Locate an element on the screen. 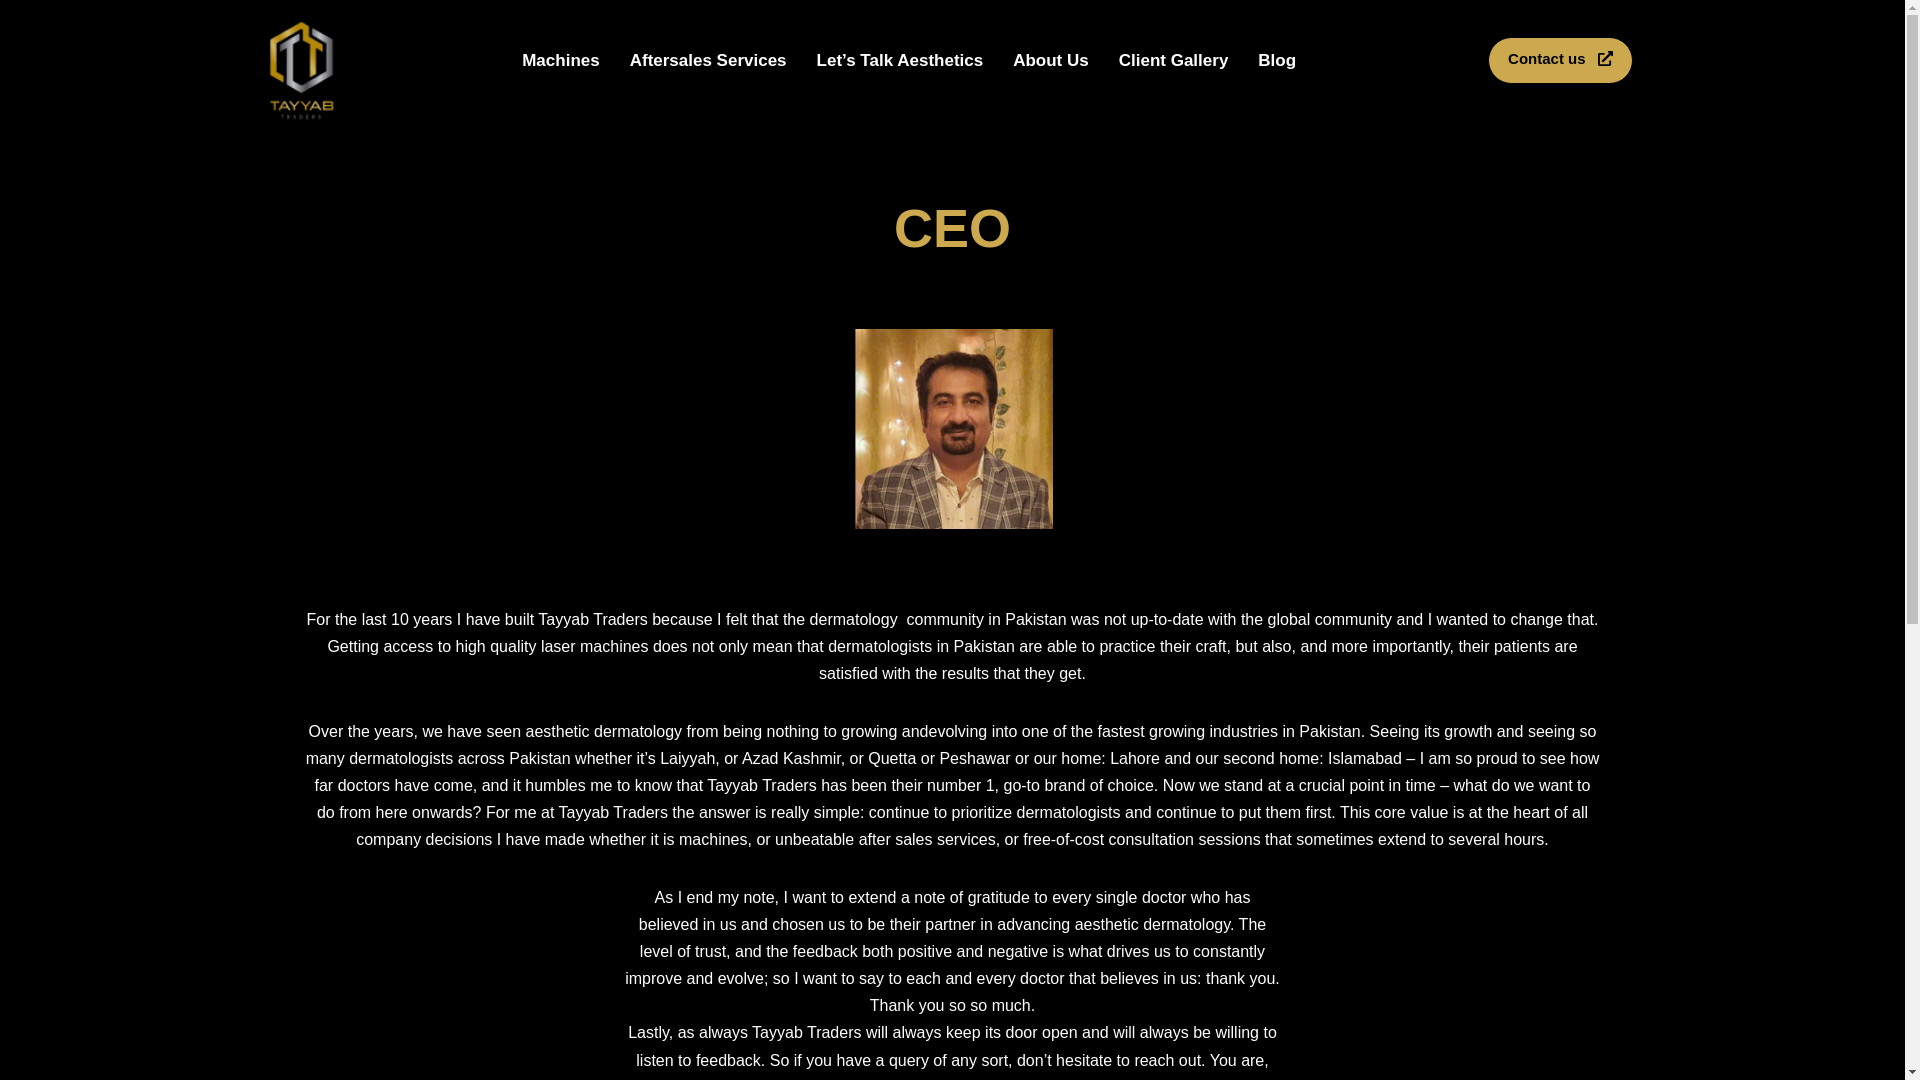  Blog is located at coordinates (1276, 59).